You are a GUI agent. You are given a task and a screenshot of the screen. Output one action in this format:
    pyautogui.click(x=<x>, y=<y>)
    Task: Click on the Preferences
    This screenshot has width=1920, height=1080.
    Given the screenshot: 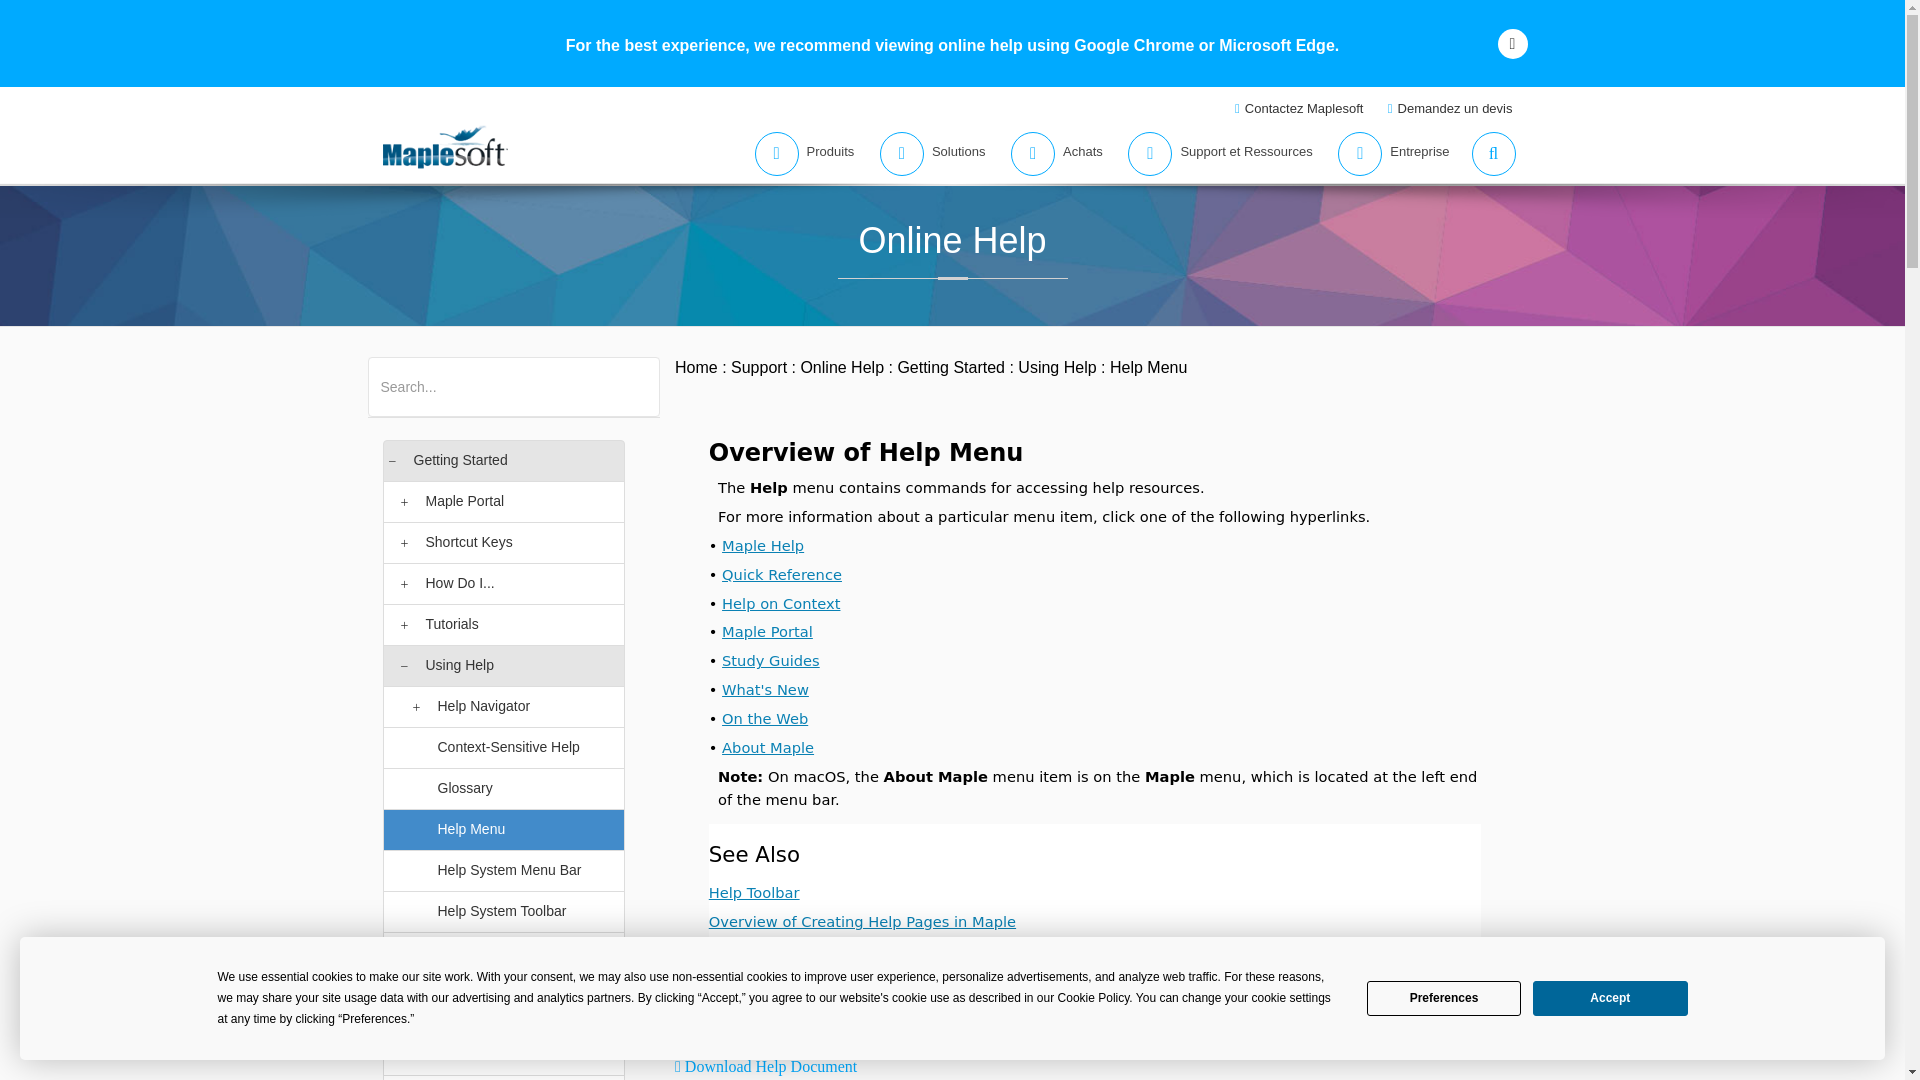 What is the action you would take?
    pyautogui.click(x=1444, y=998)
    